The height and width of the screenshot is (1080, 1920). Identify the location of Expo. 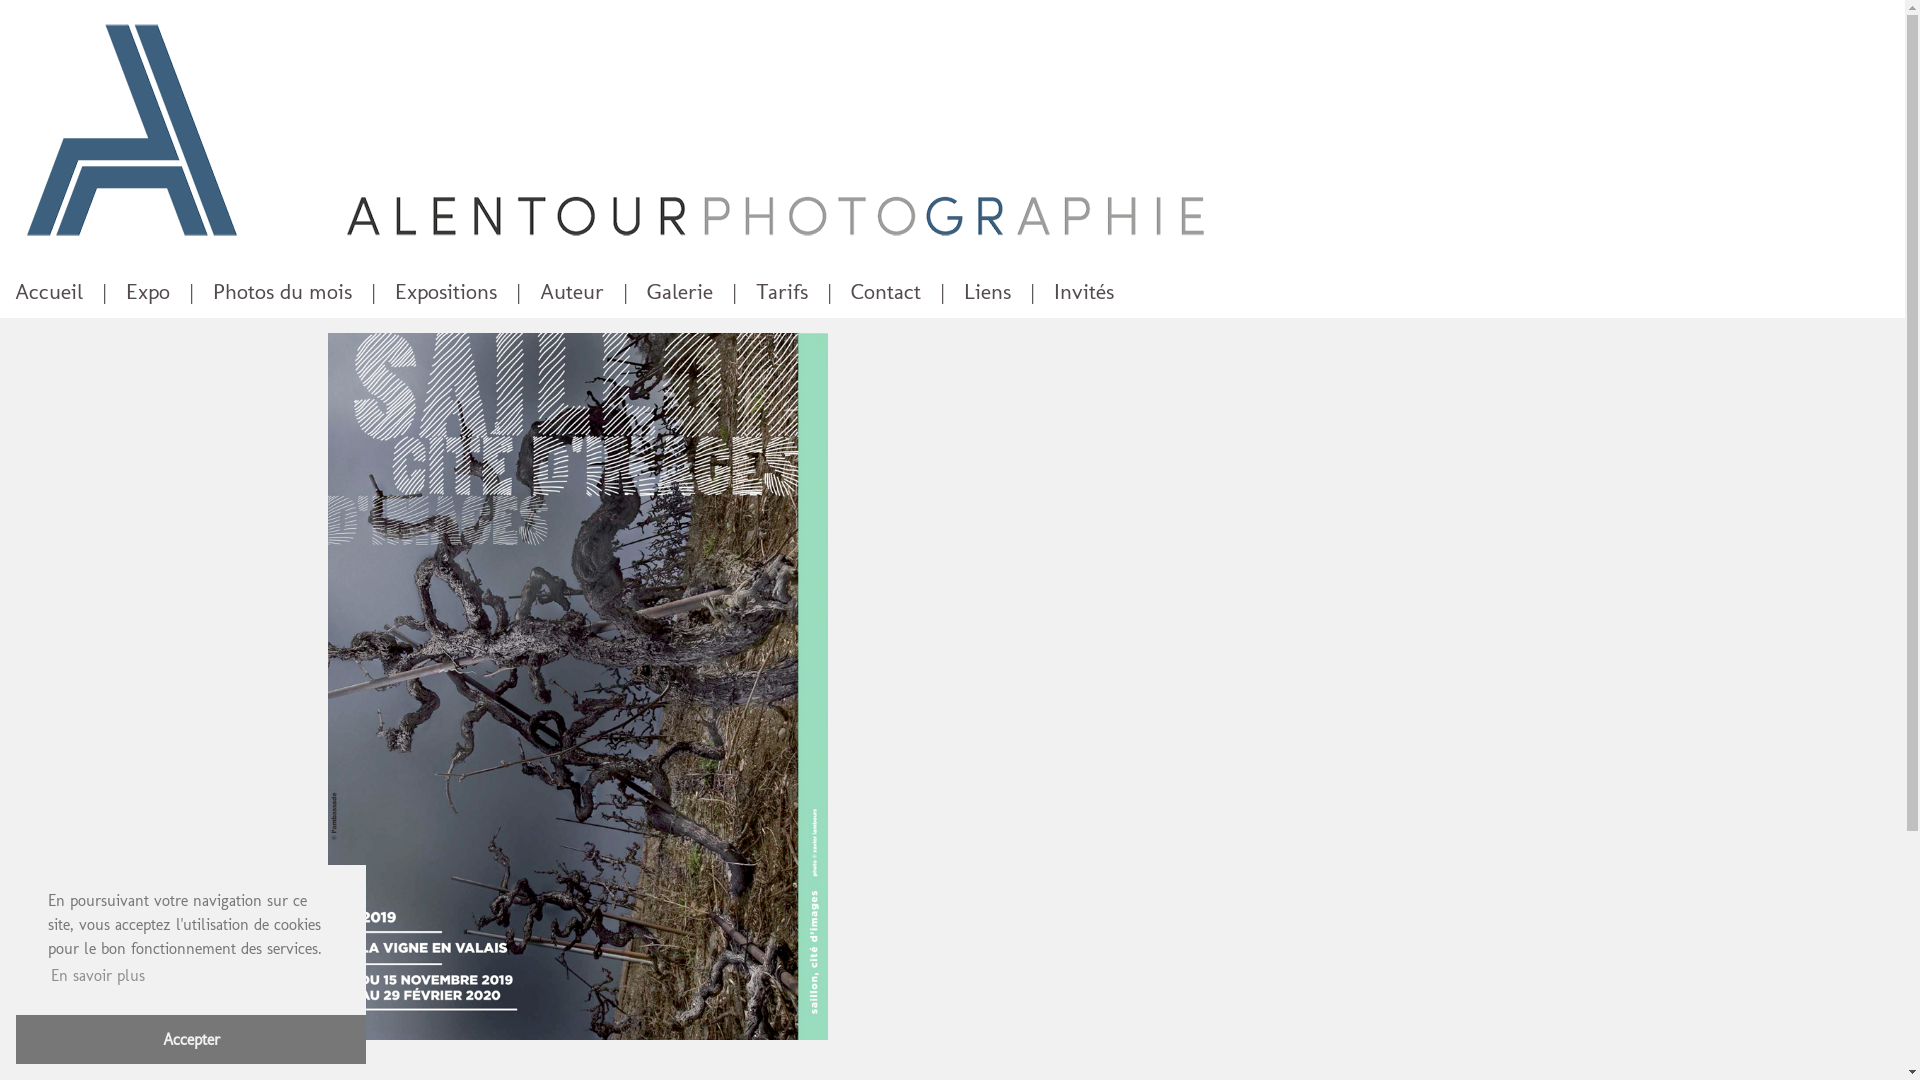
(148, 292).